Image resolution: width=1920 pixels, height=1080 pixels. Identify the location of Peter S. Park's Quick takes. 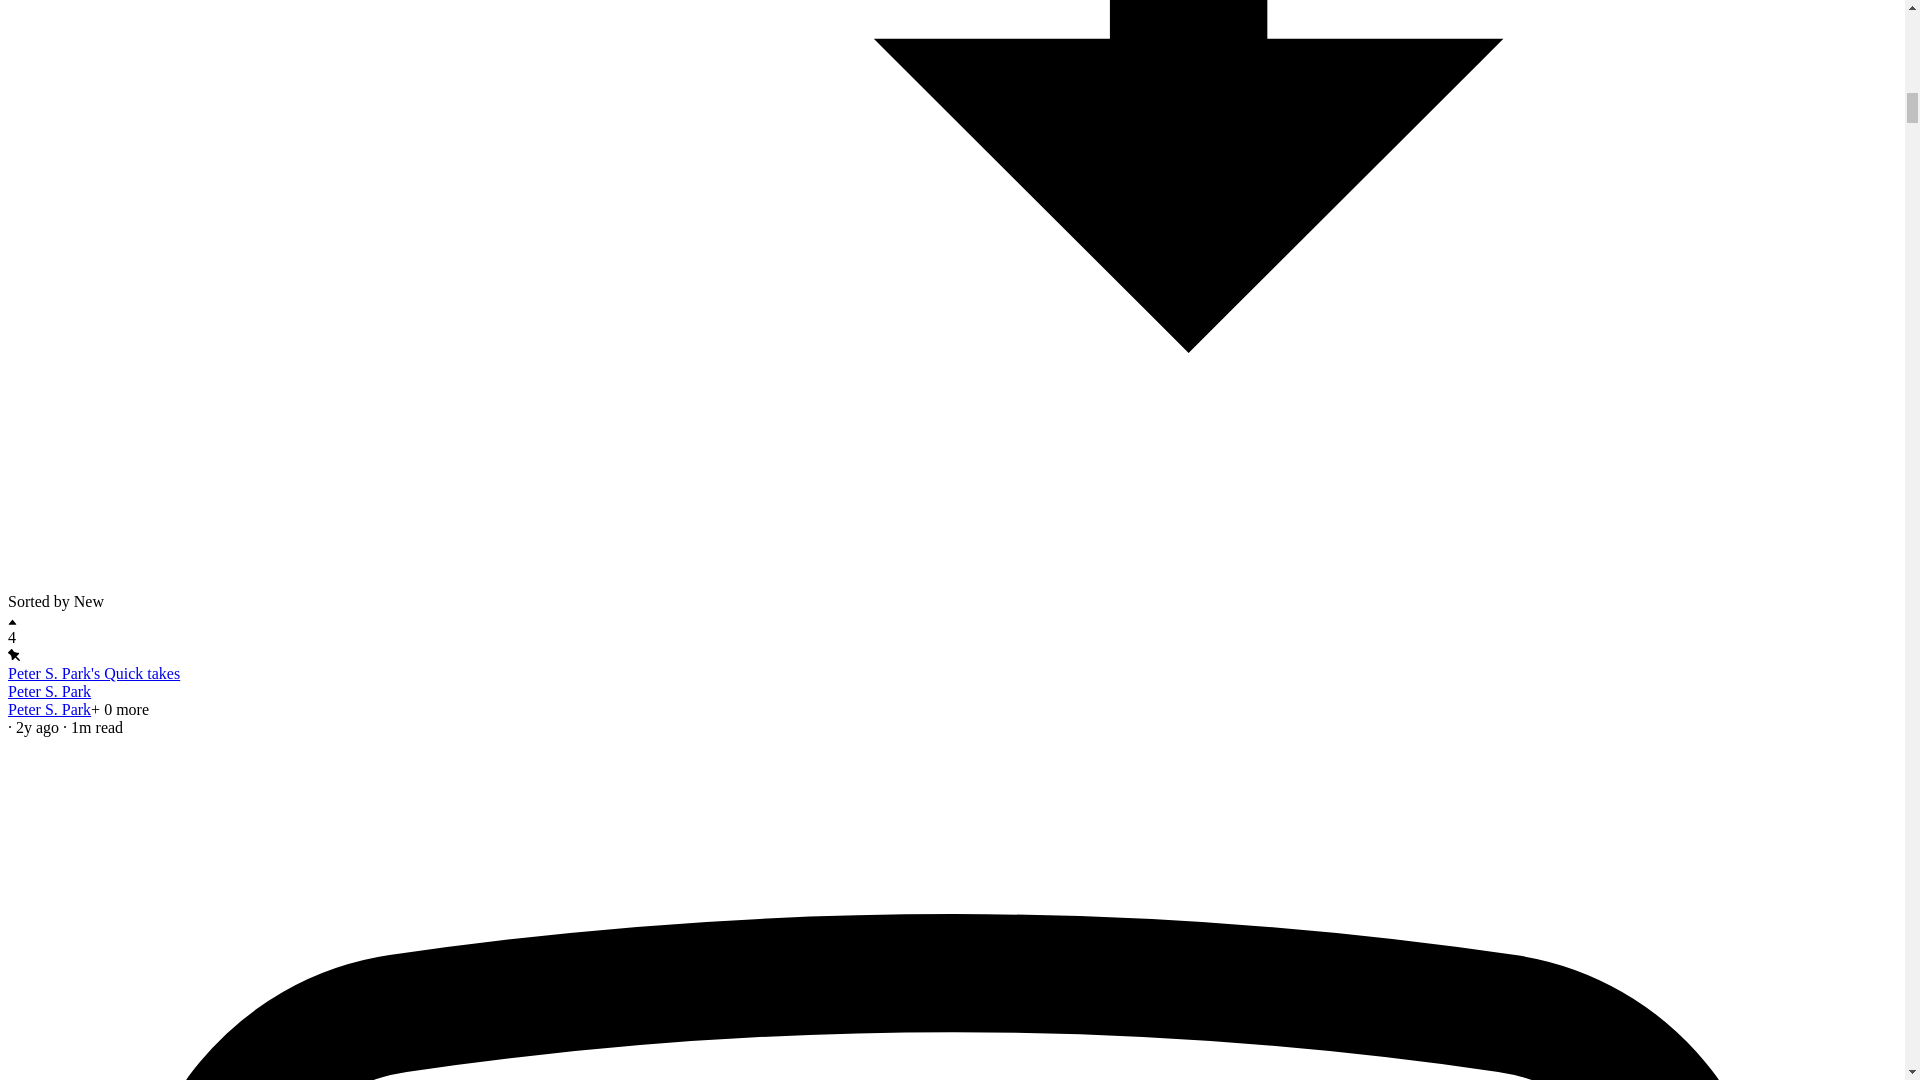
(94, 673).